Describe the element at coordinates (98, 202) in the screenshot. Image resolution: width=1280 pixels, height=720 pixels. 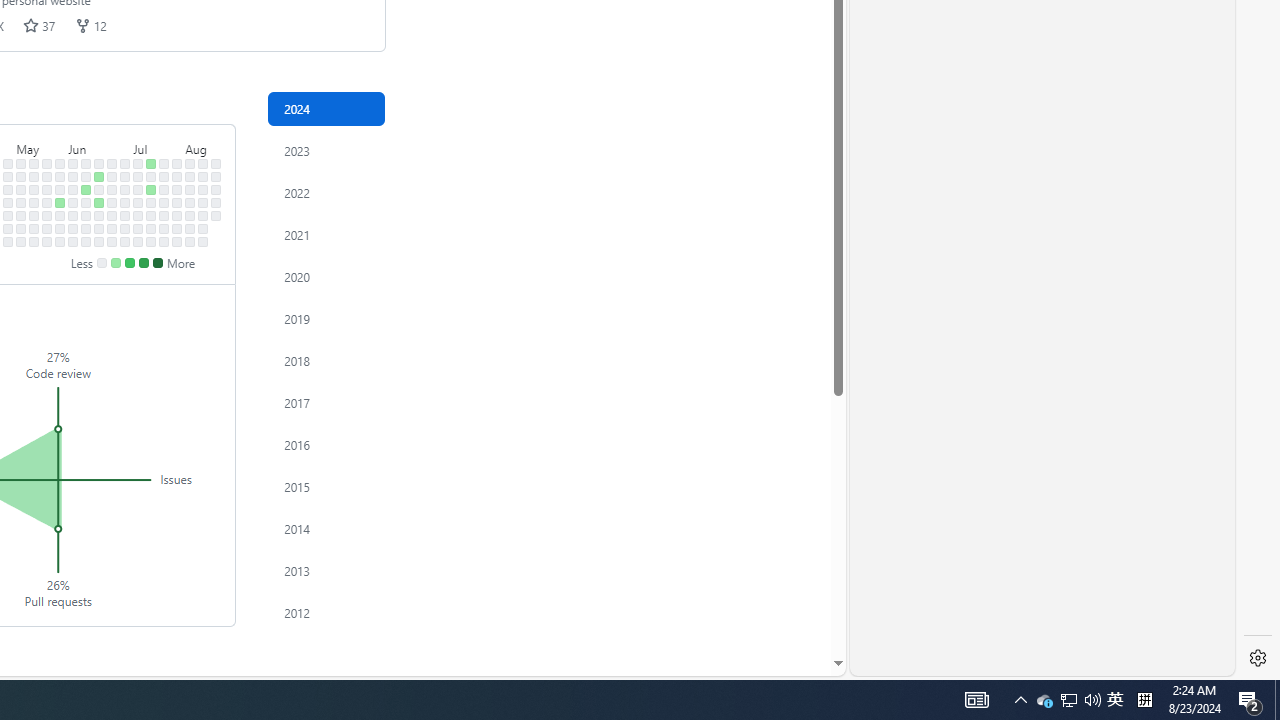
I see `1 contribution on June 19th.` at that location.